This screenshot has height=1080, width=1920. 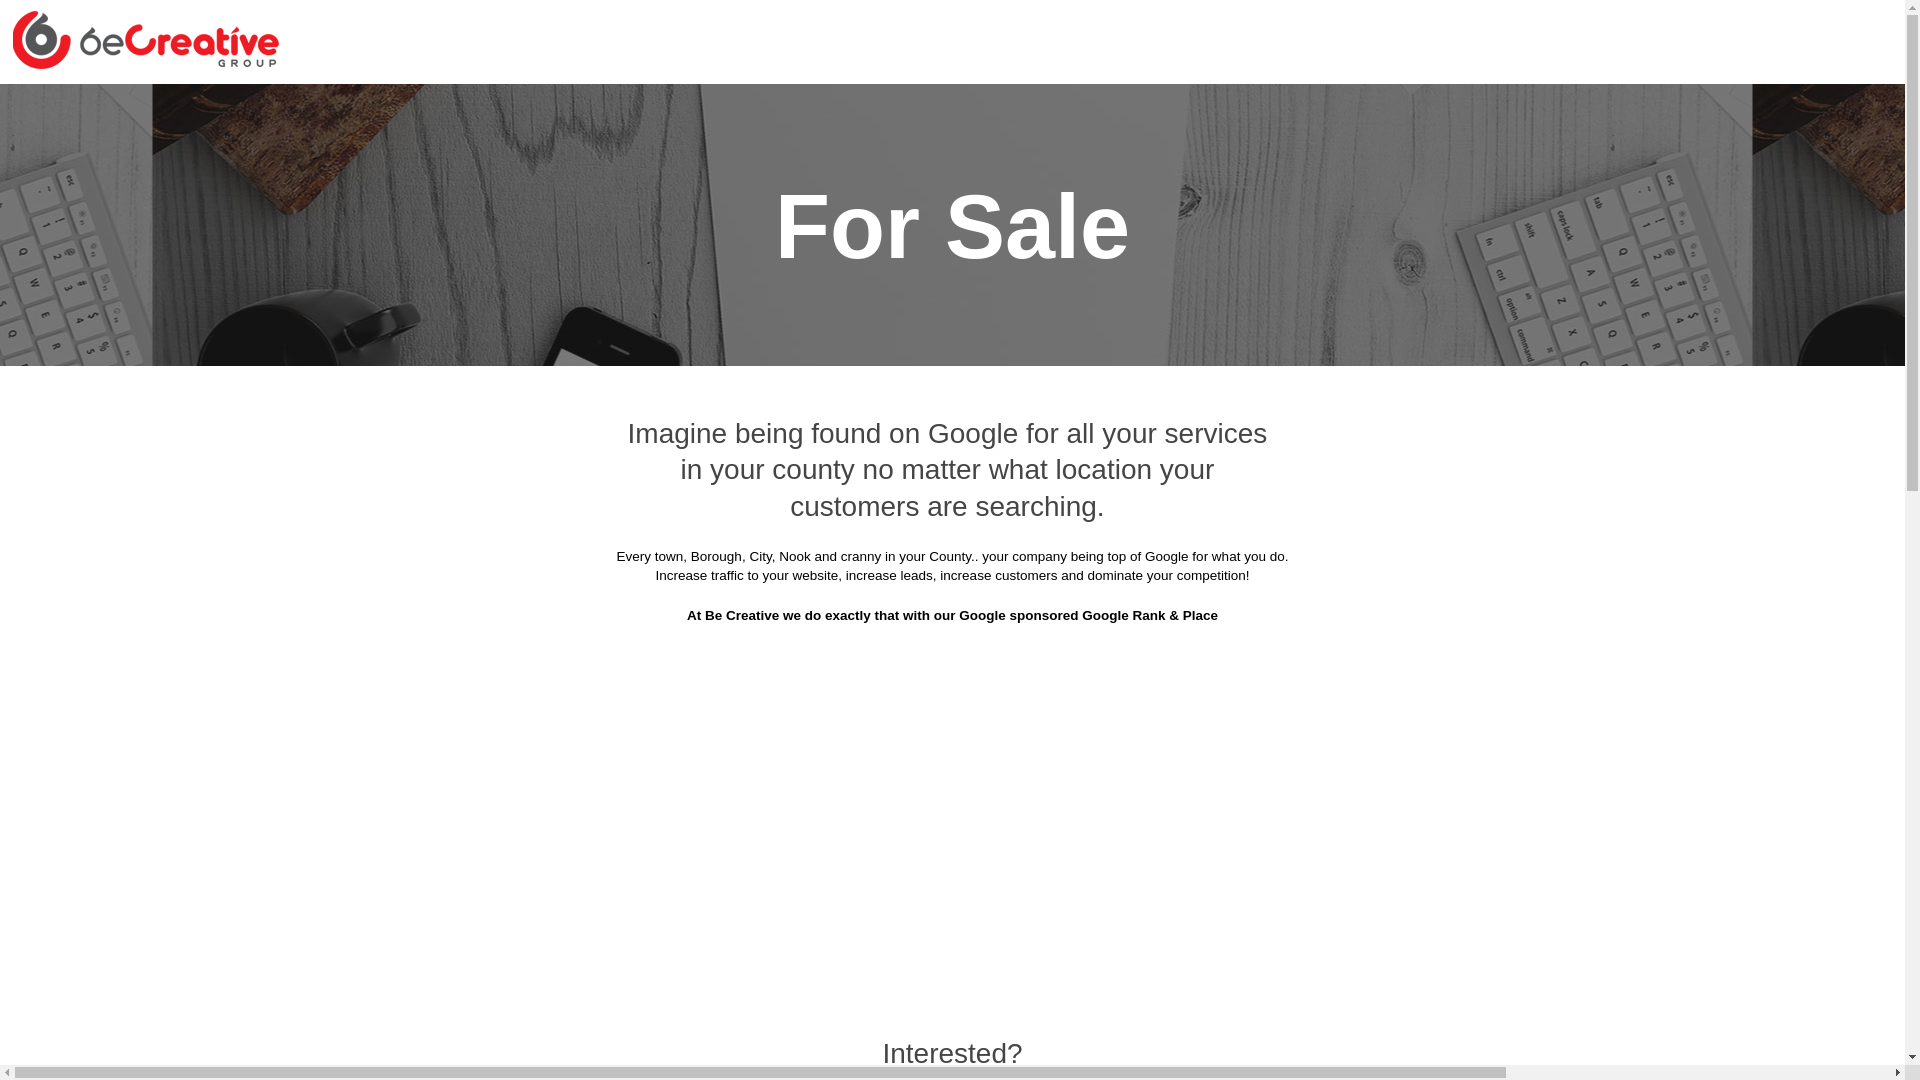 What do you see at coordinates (814, 159) in the screenshot?
I see `Aggregate Suppliers Bideford Devon` at bounding box center [814, 159].